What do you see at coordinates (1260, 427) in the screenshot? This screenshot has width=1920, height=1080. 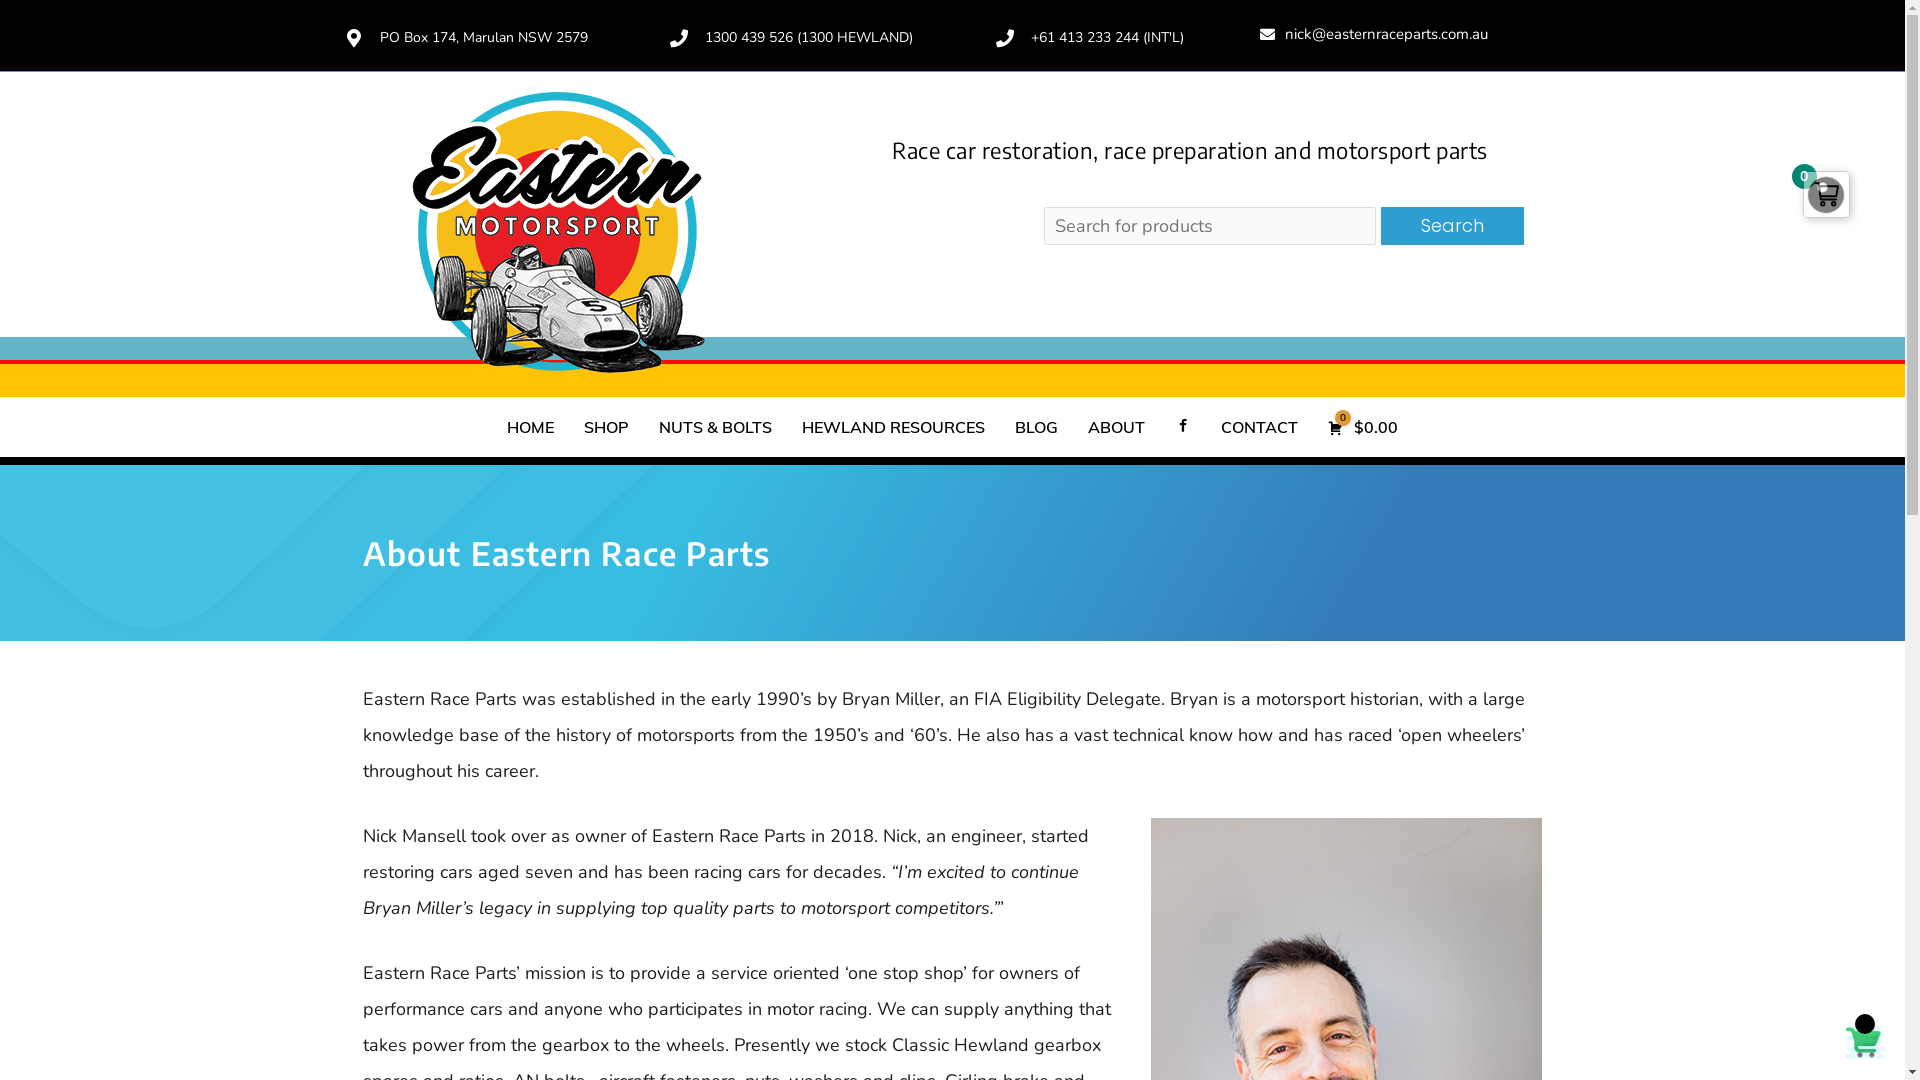 I see `CONTACT` at bounding box center [1260, 427].